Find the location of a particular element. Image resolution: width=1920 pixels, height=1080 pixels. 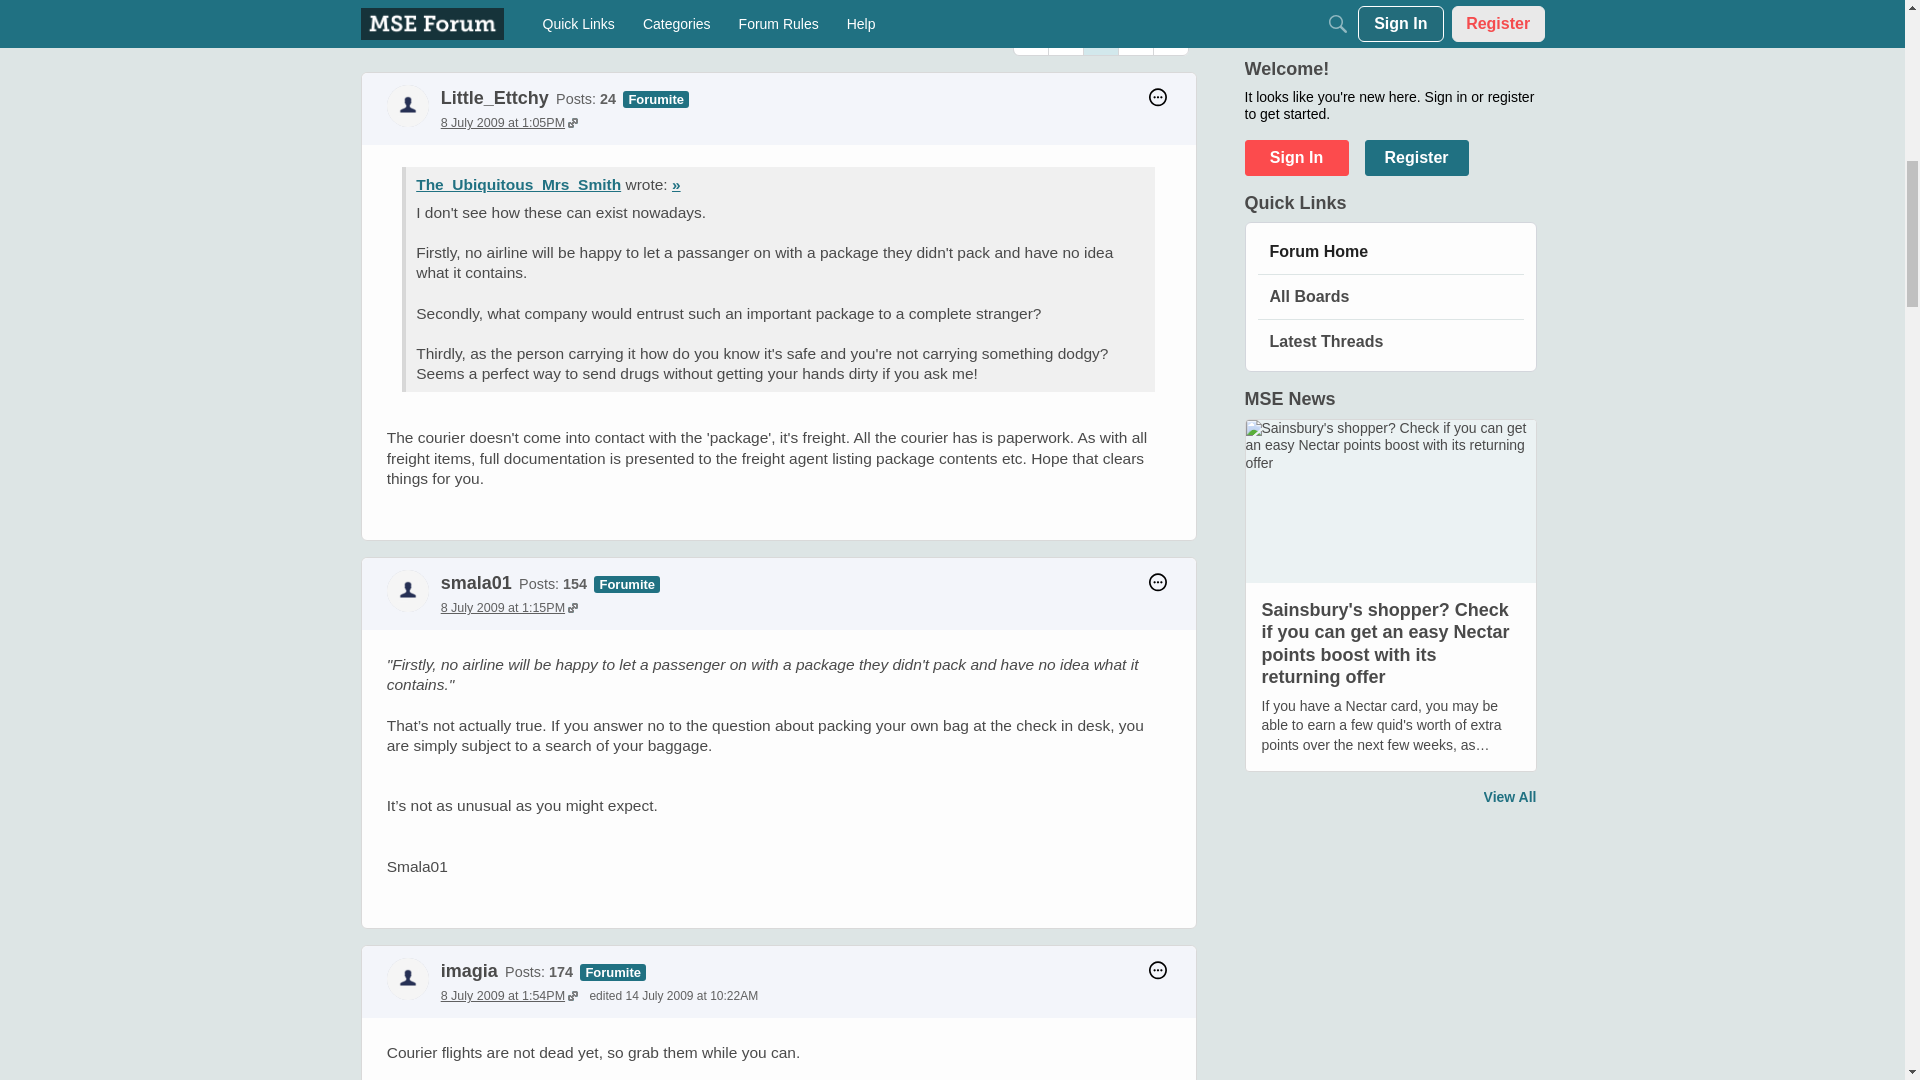

Edited 14 July 2009 at 10:22AM. is located at coordinates (674, 996).